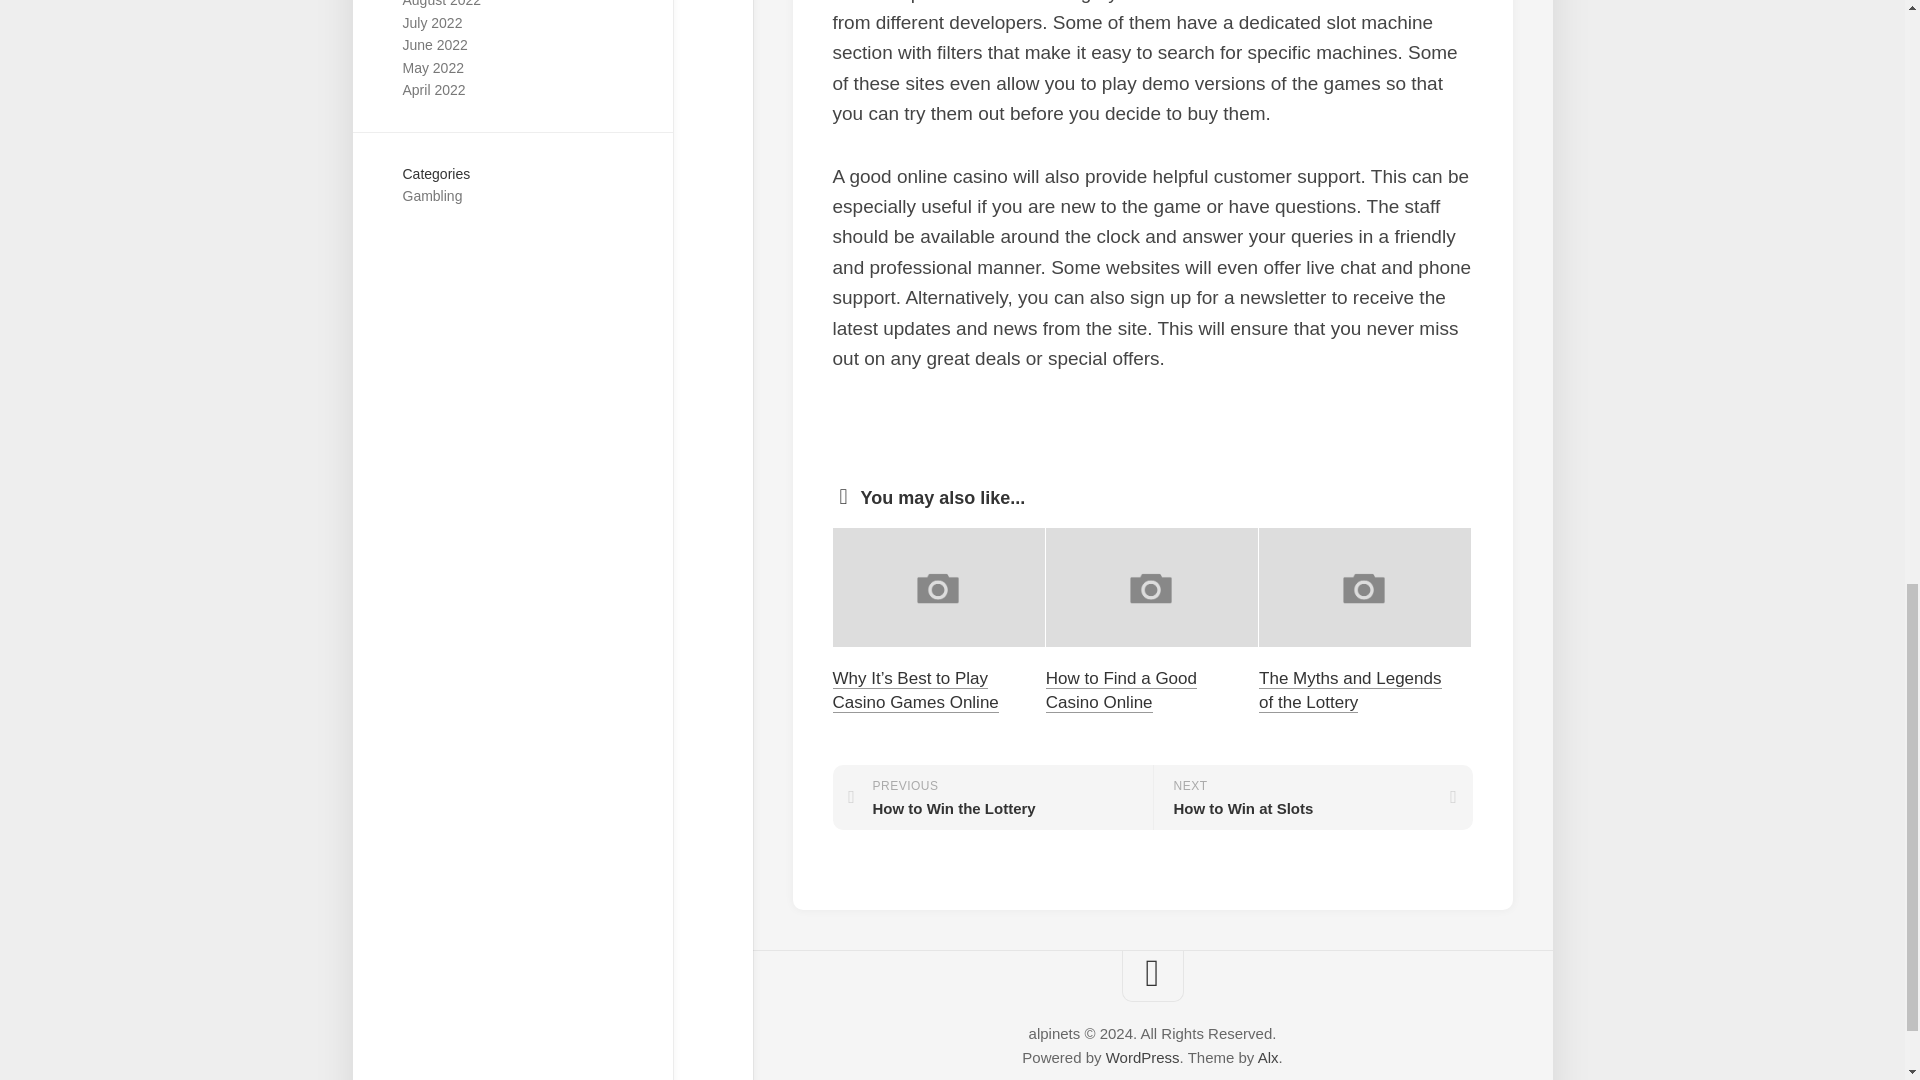 This screenshot has height=1080, width=1920. I want to click on May 2022, so click(432, 68).